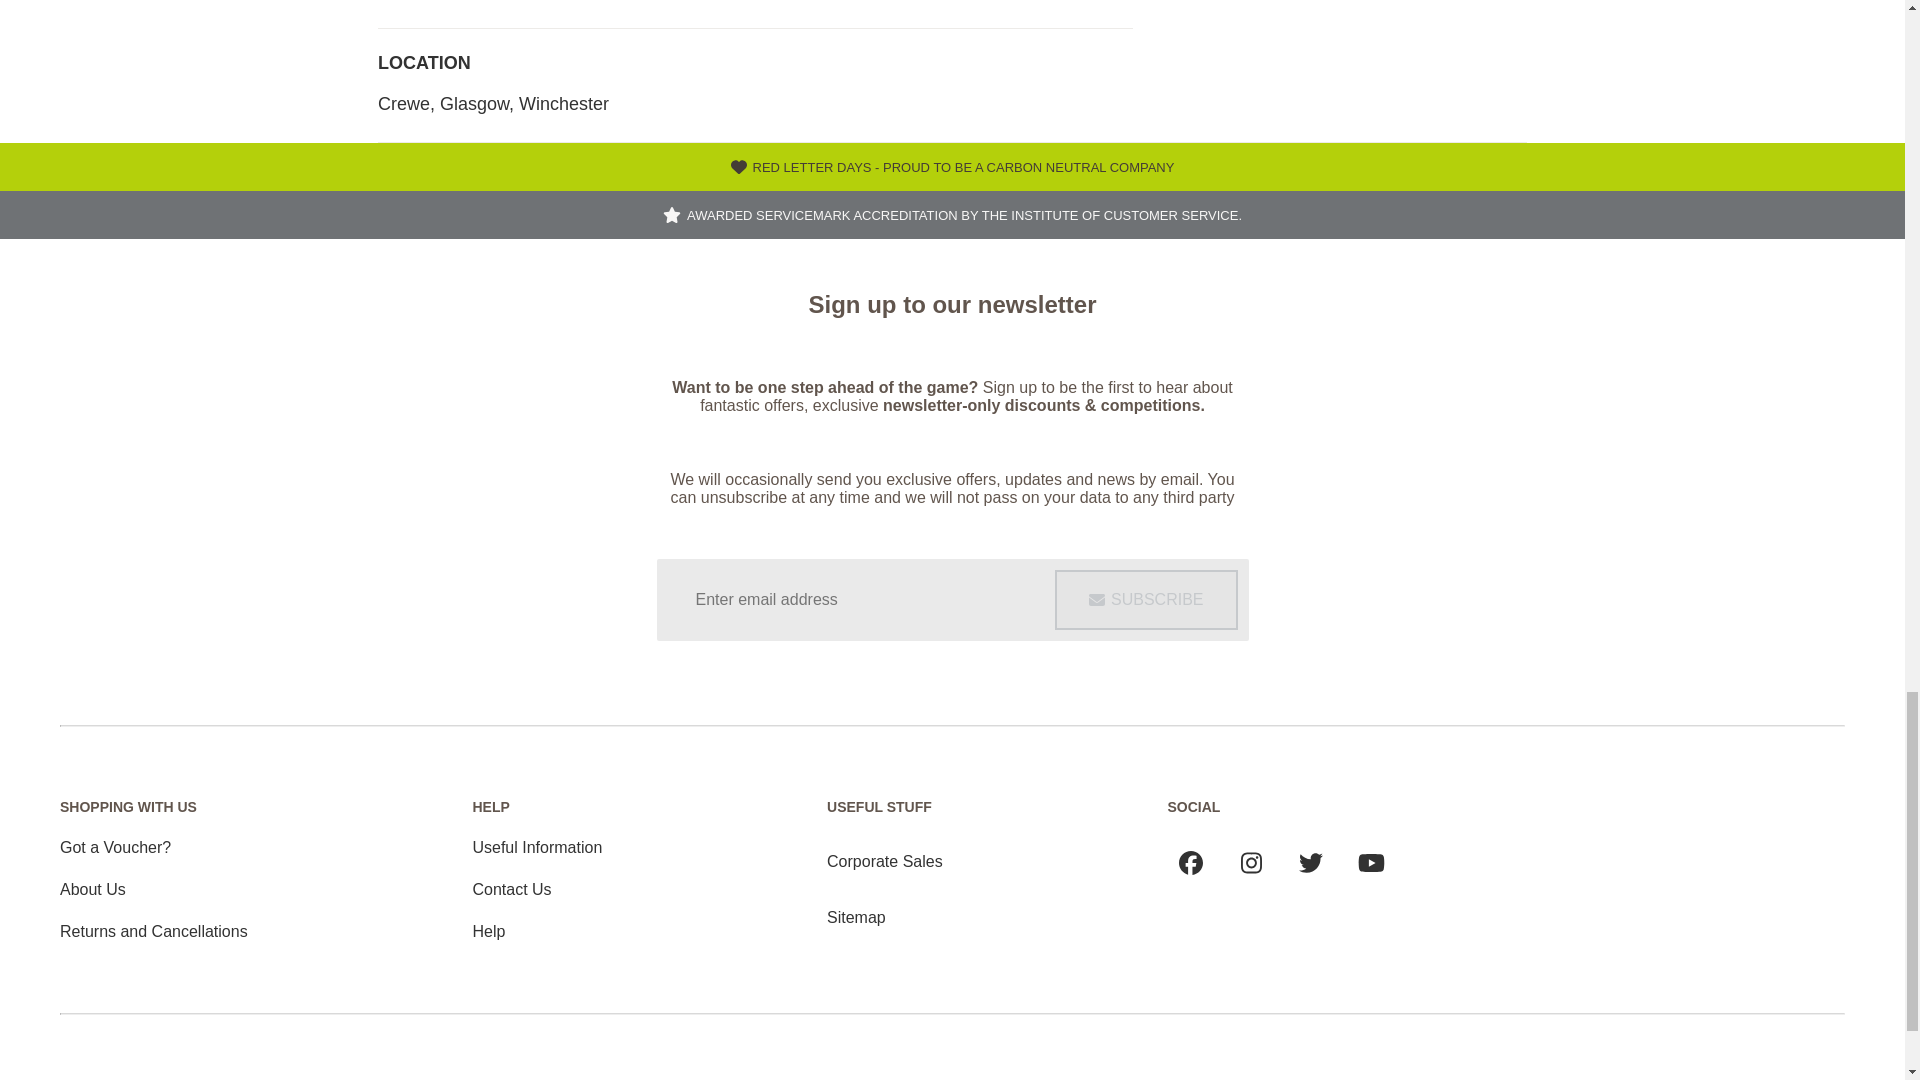  I want to click on instagram, so click(1250, 862).